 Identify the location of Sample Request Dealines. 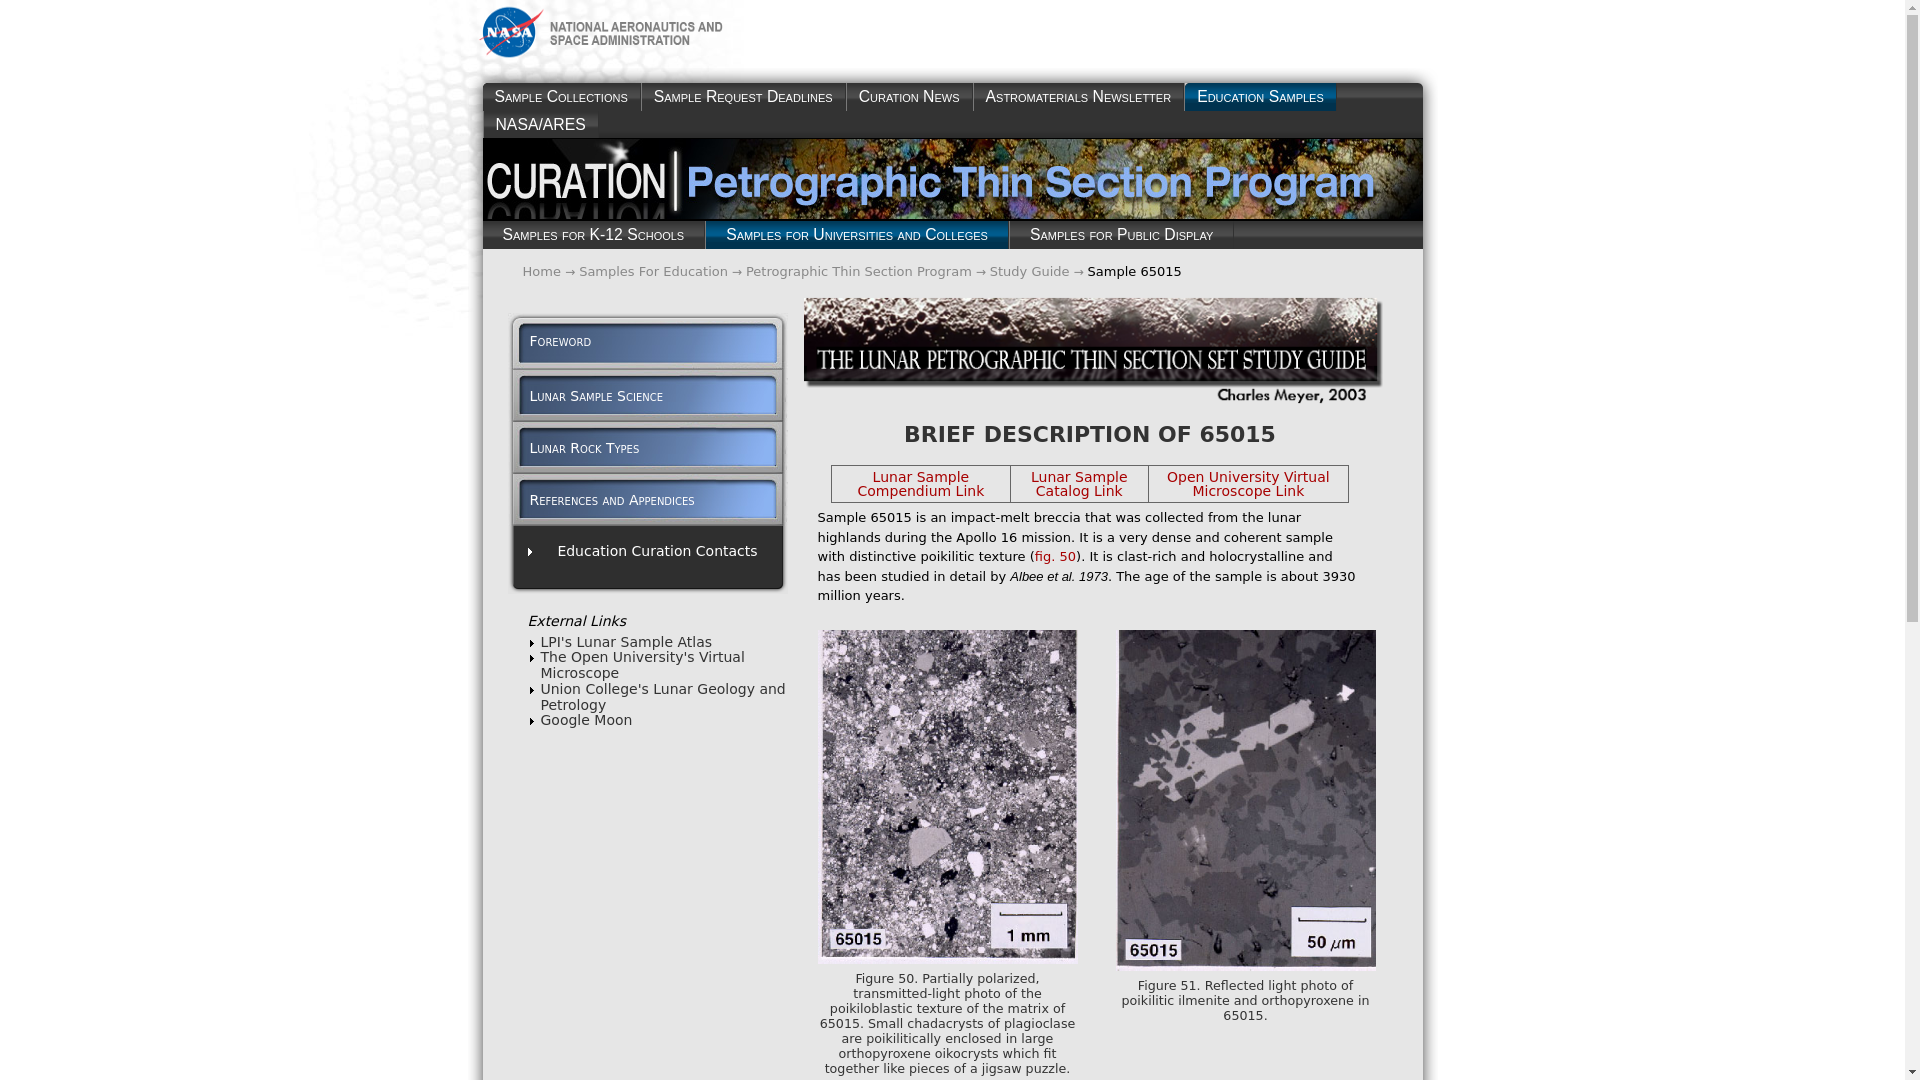
(744, 97).